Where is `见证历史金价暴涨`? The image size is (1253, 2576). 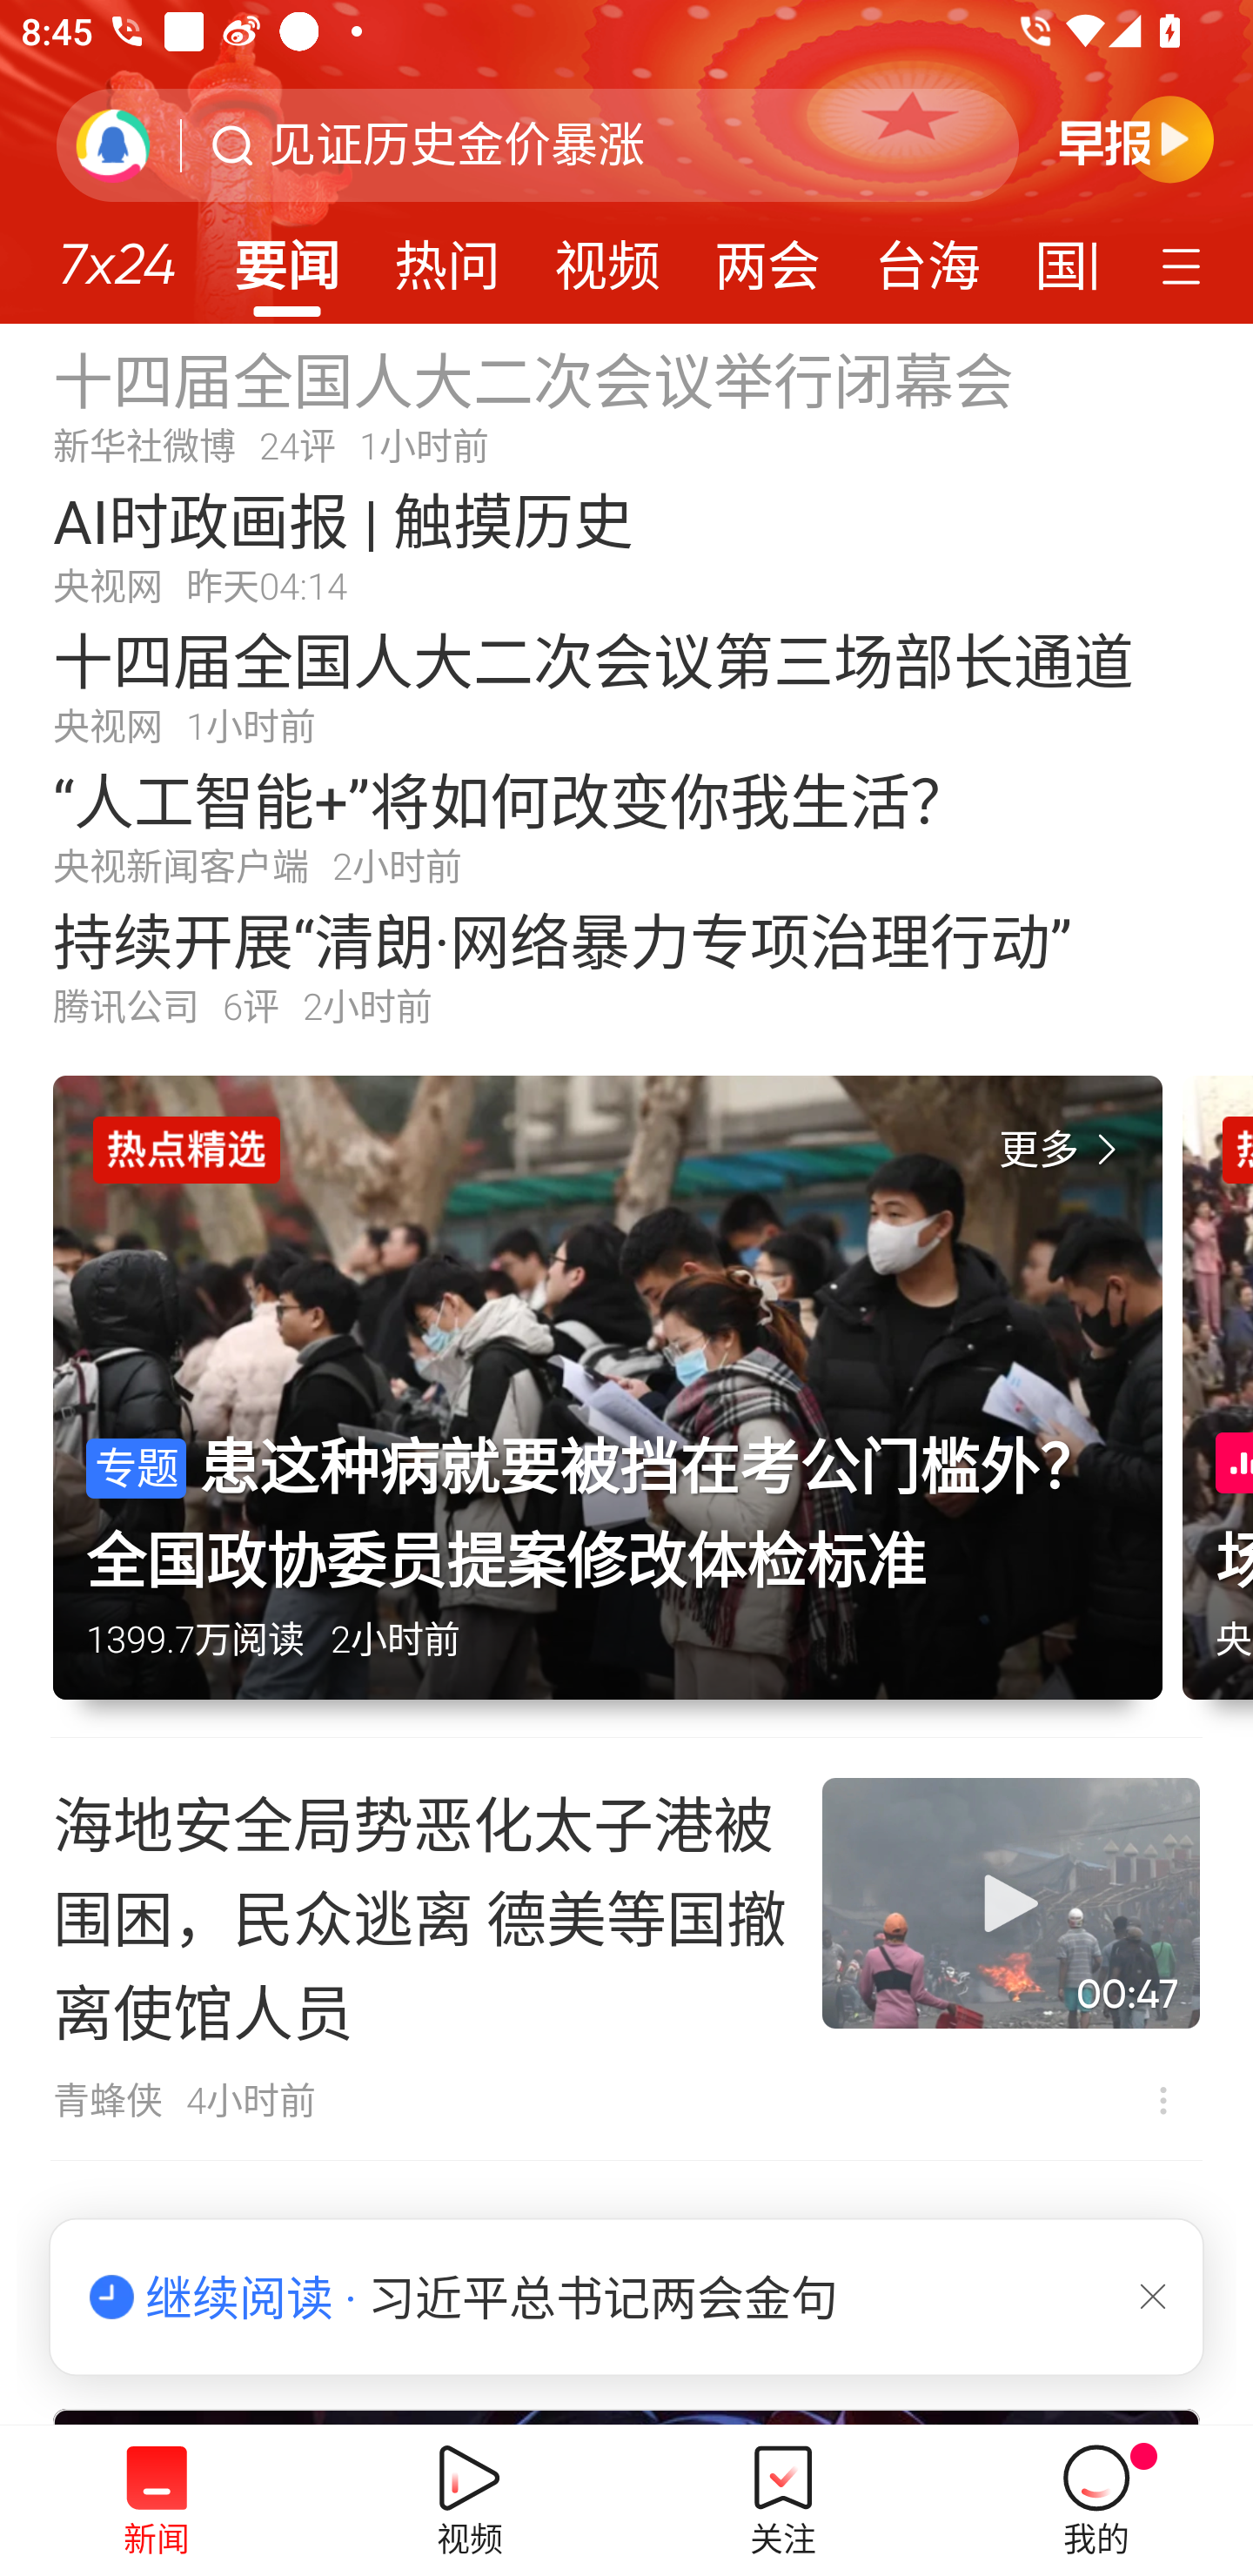 见证历史金价暴涨 is located at coordinates (457, 145).